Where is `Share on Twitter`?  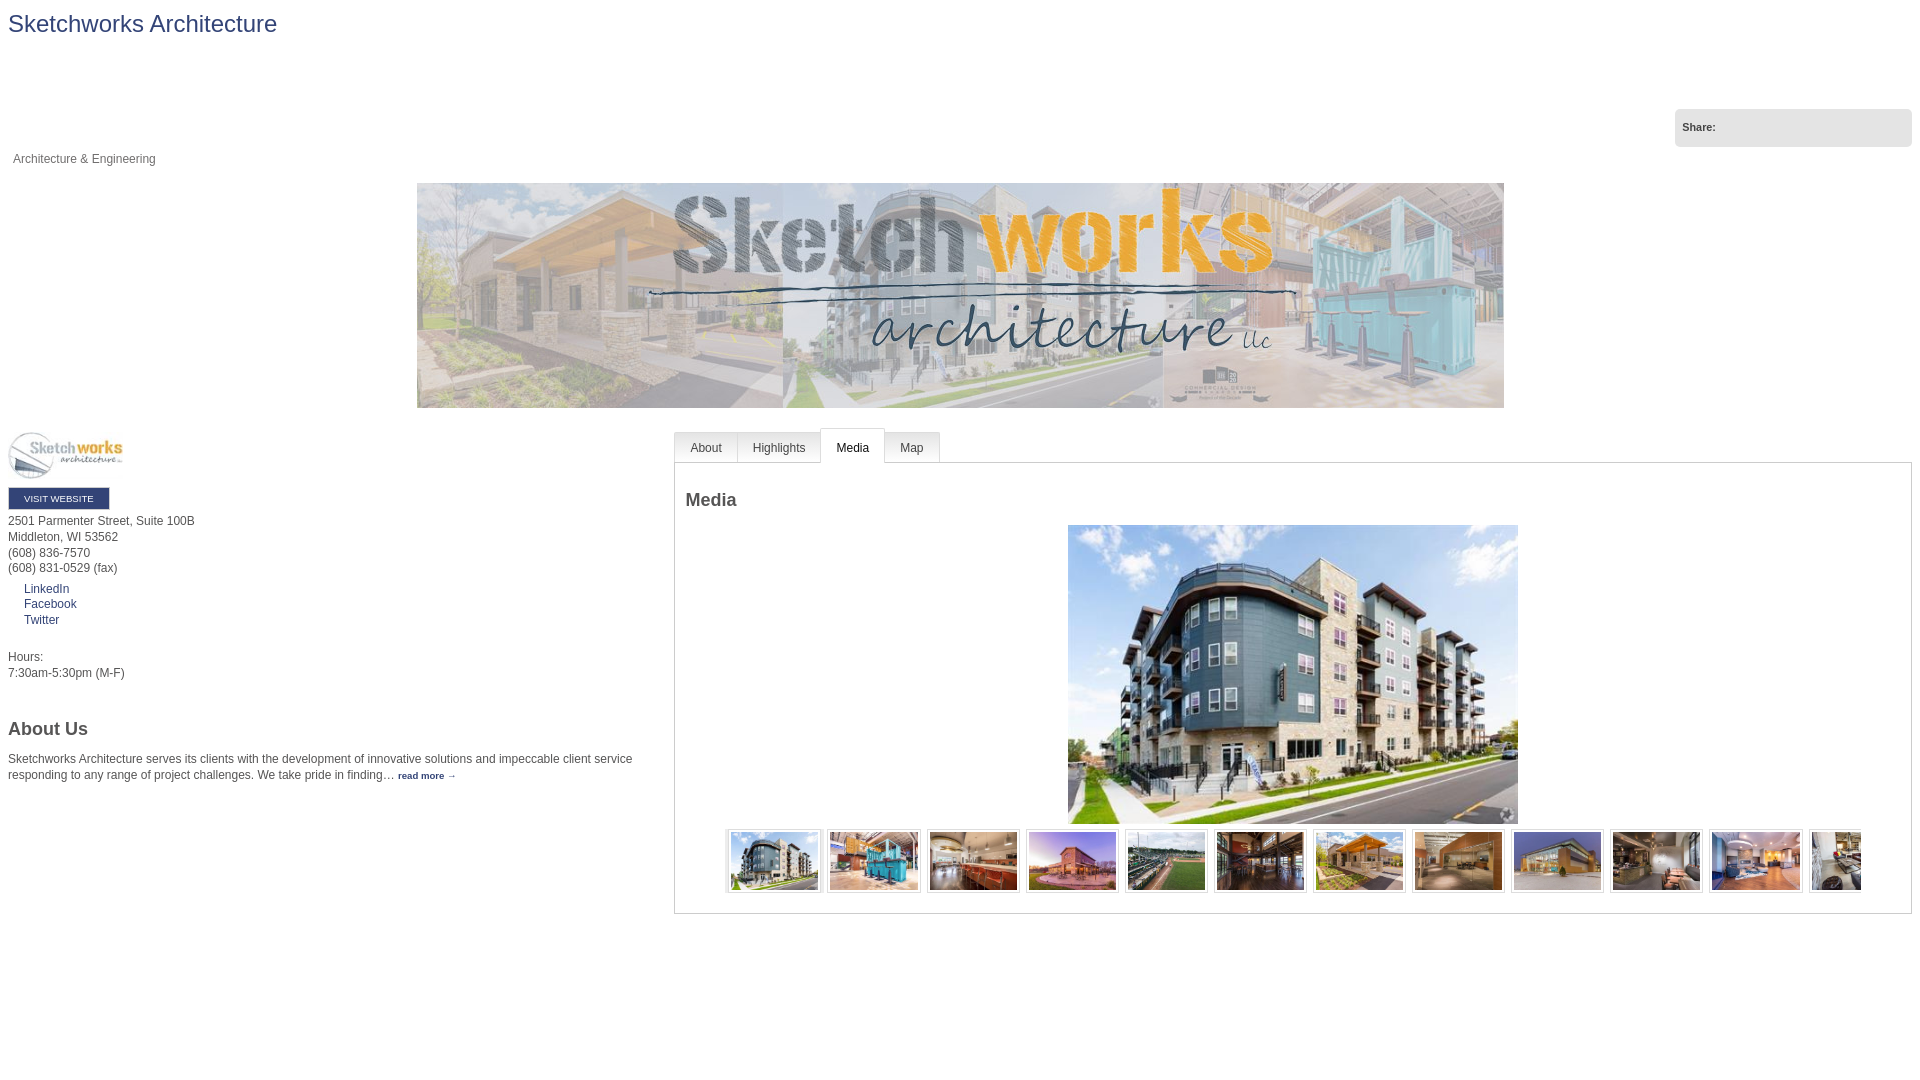 Share on Twitter is located at coordinates (1830, 128).